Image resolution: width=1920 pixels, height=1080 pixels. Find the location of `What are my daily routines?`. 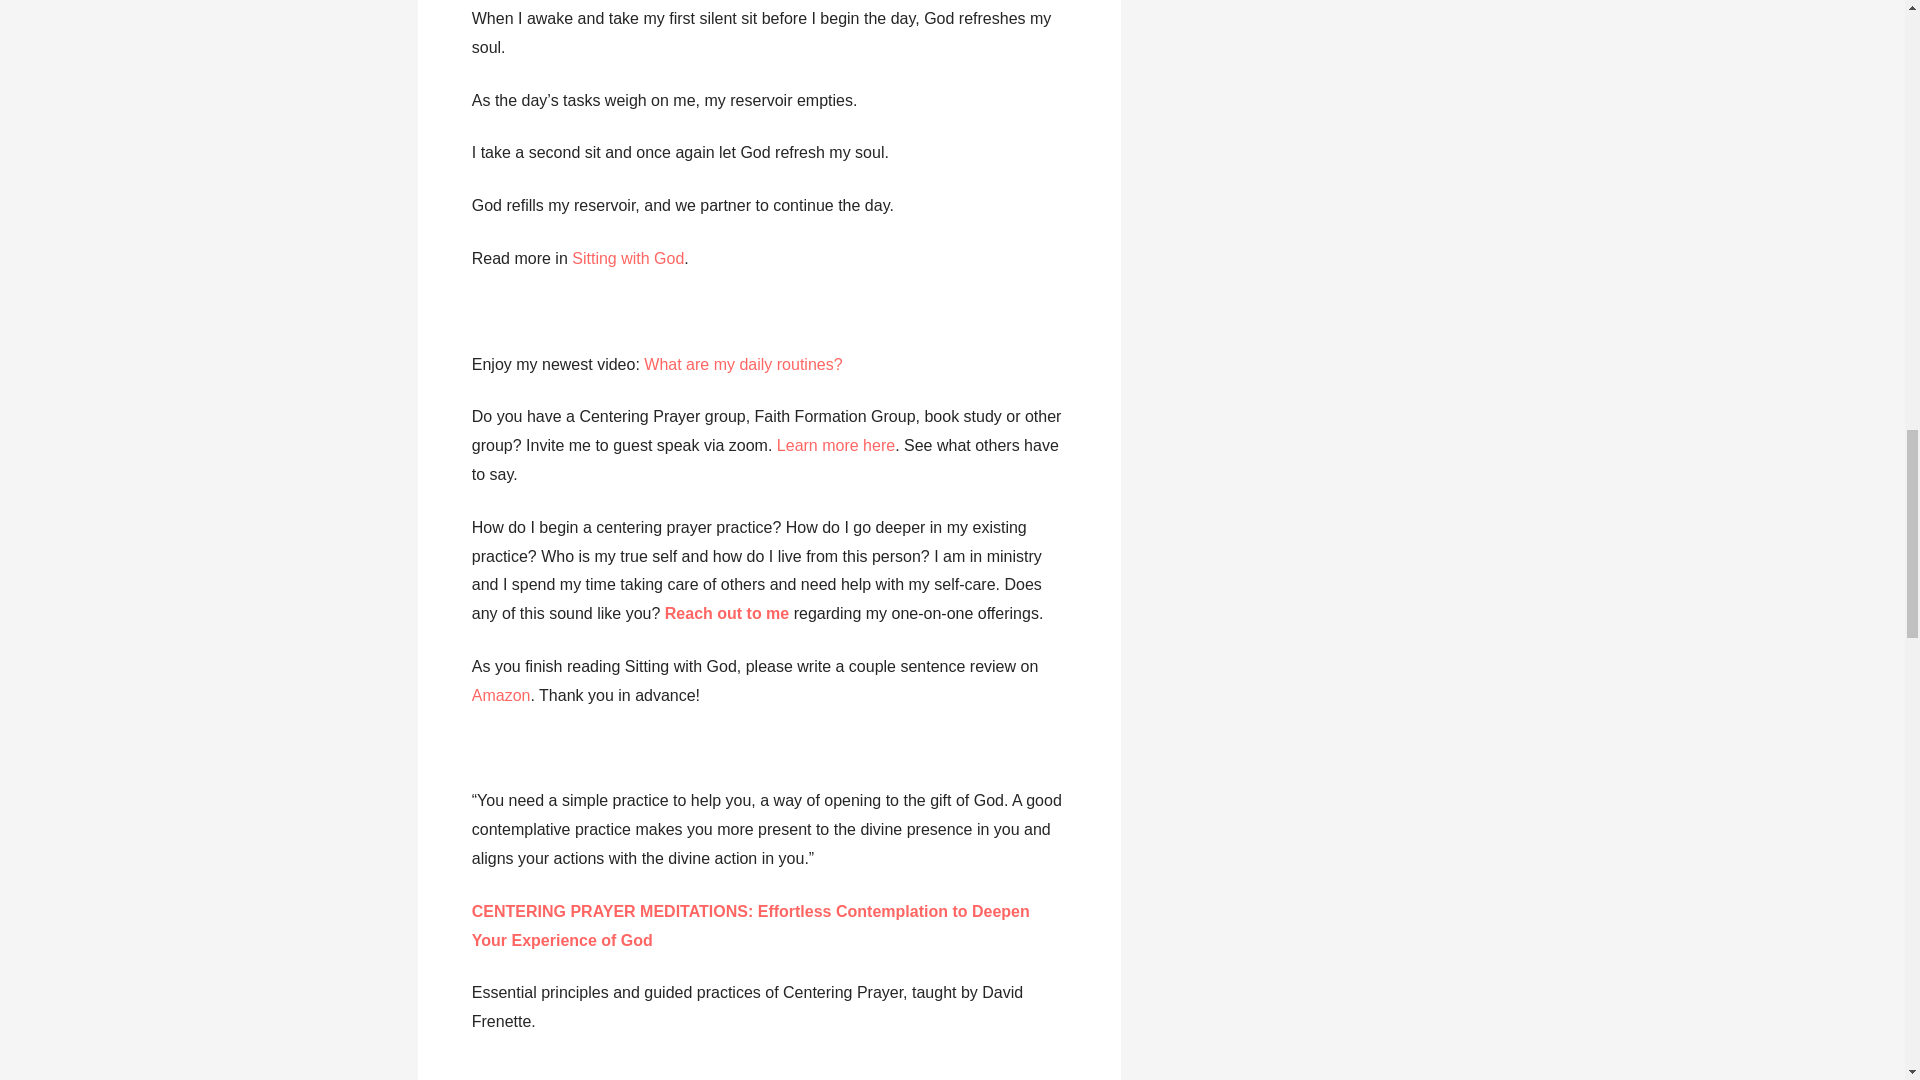

What are my daily routines? is located at coordinates (742, 364).